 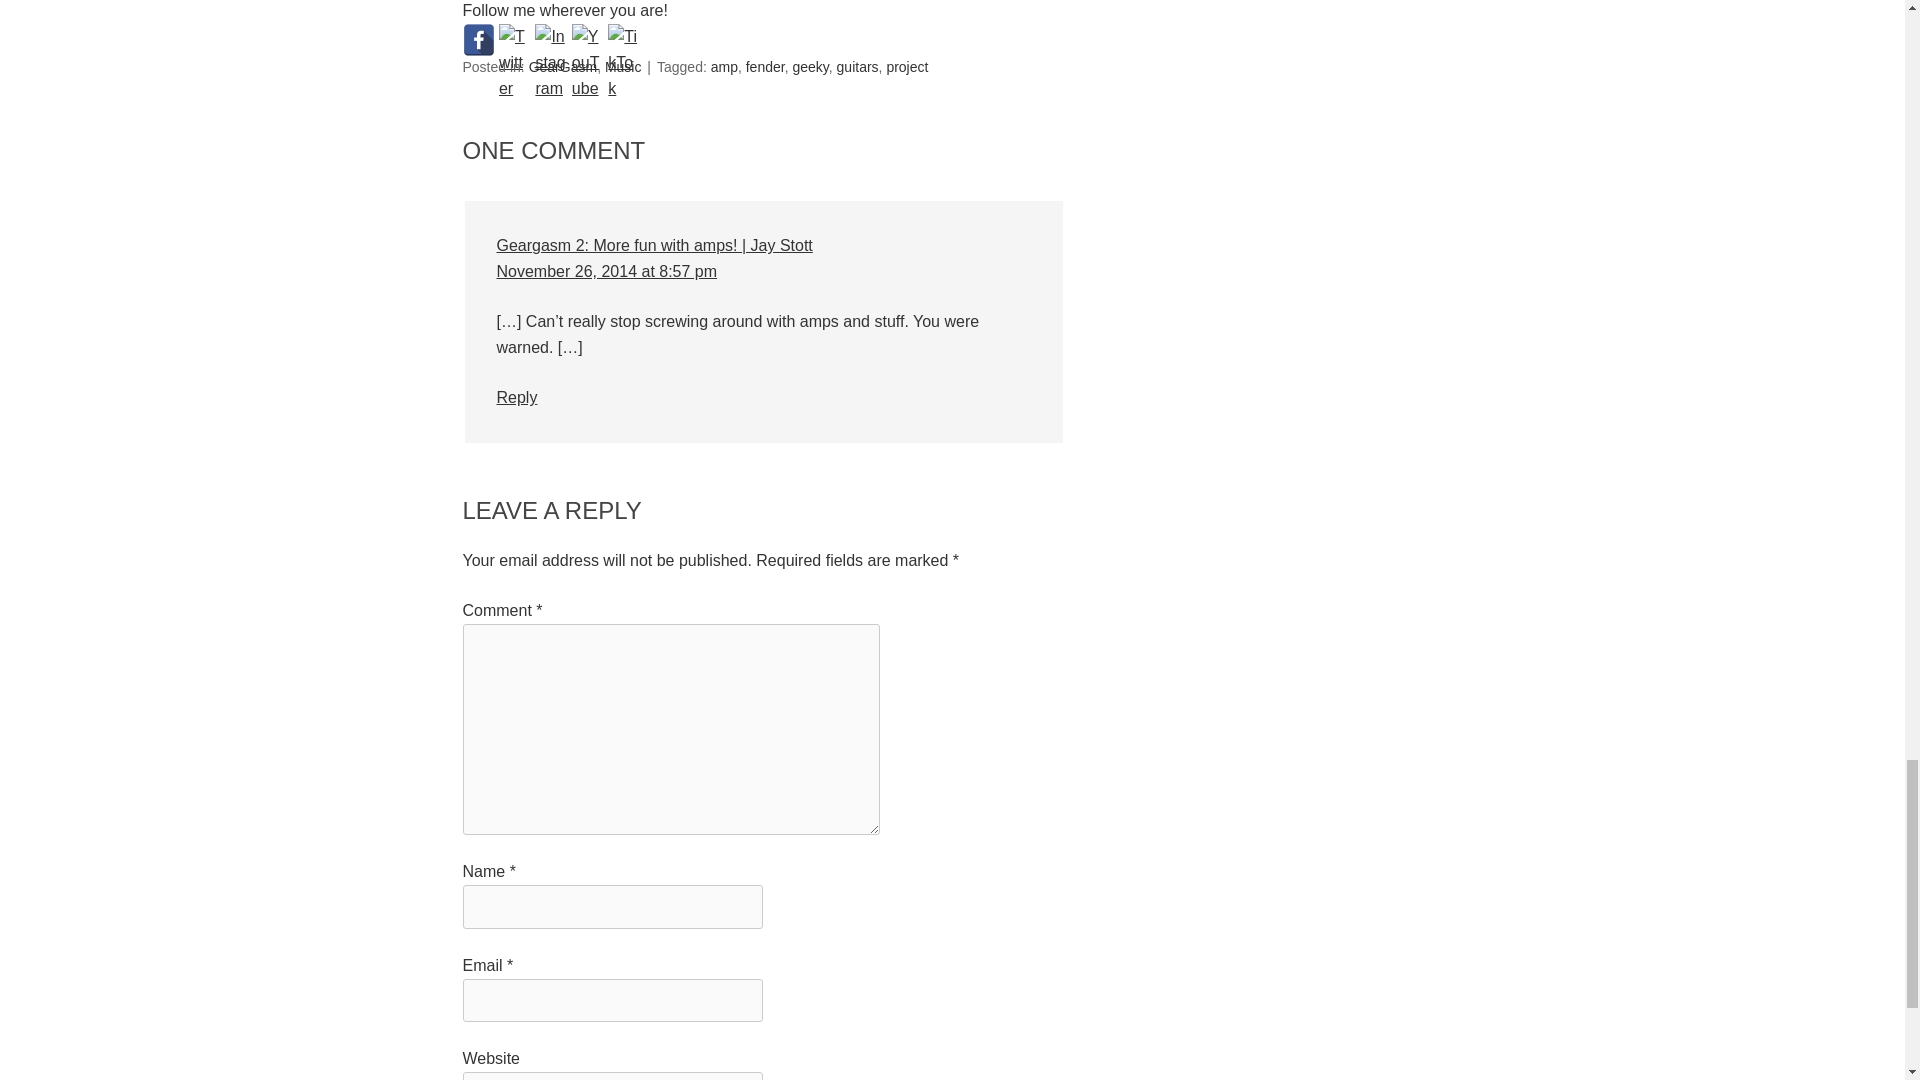 What do you see at coordinates (766, 66) in the screenshot?
I see `fender` at bounding box center [766, 66].